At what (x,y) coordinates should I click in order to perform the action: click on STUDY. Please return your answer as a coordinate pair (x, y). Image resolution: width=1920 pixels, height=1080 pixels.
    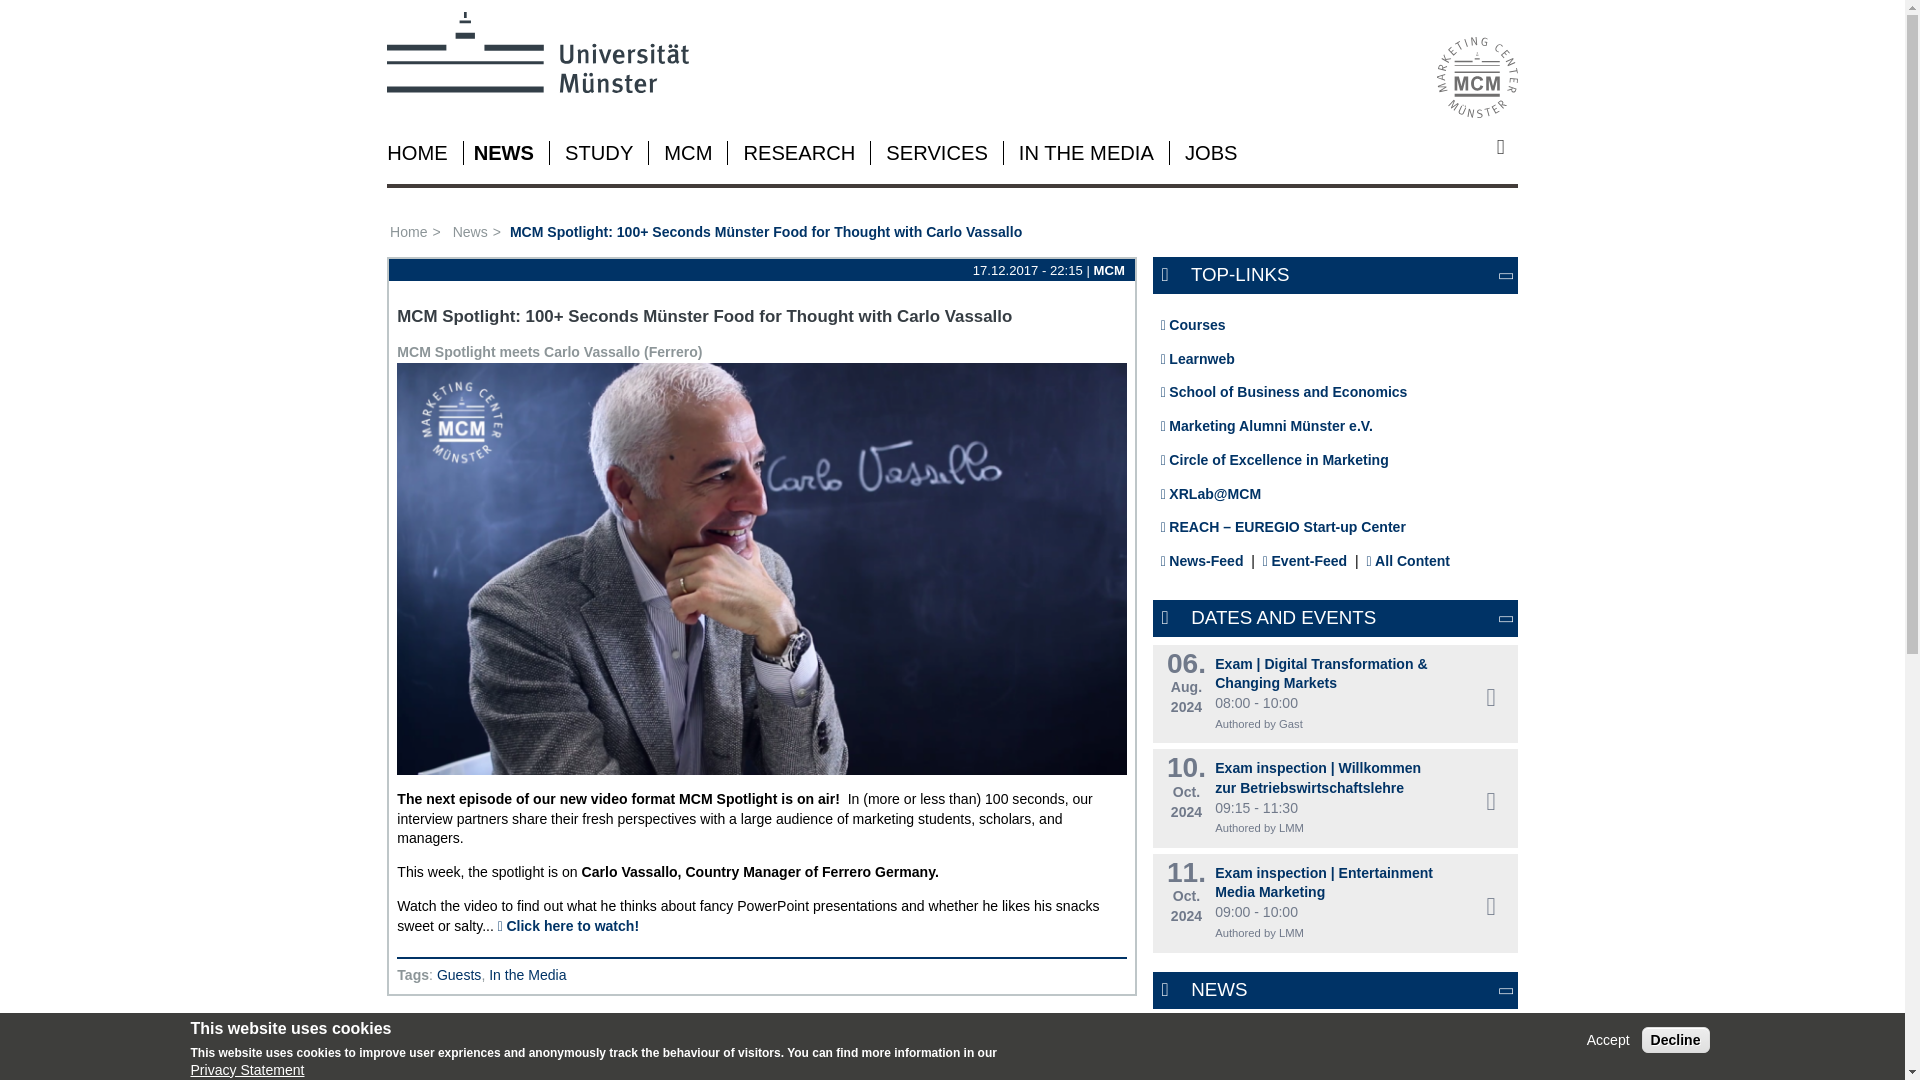
    Looking at the image, I should click on (598, 152).